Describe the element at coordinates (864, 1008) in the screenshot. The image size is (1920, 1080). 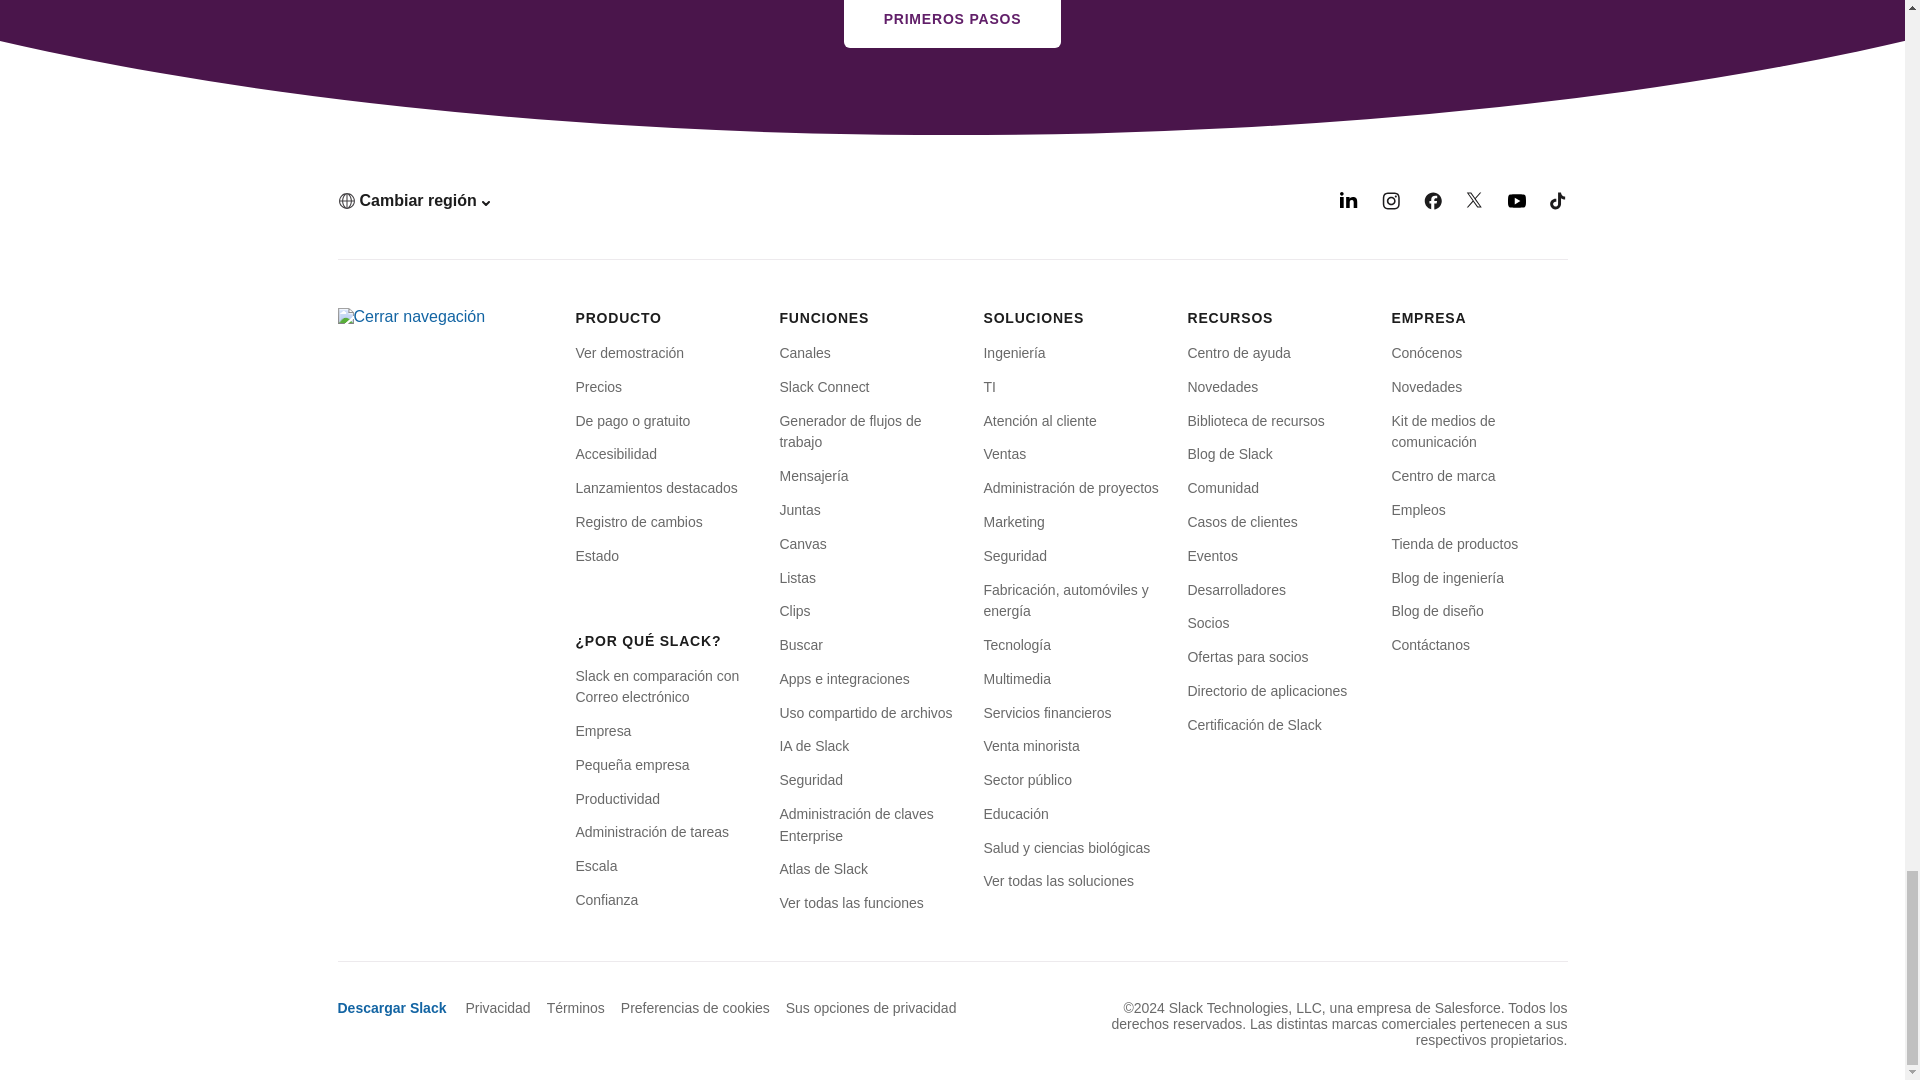
I see `Sus opciones de privacidad` at that location.